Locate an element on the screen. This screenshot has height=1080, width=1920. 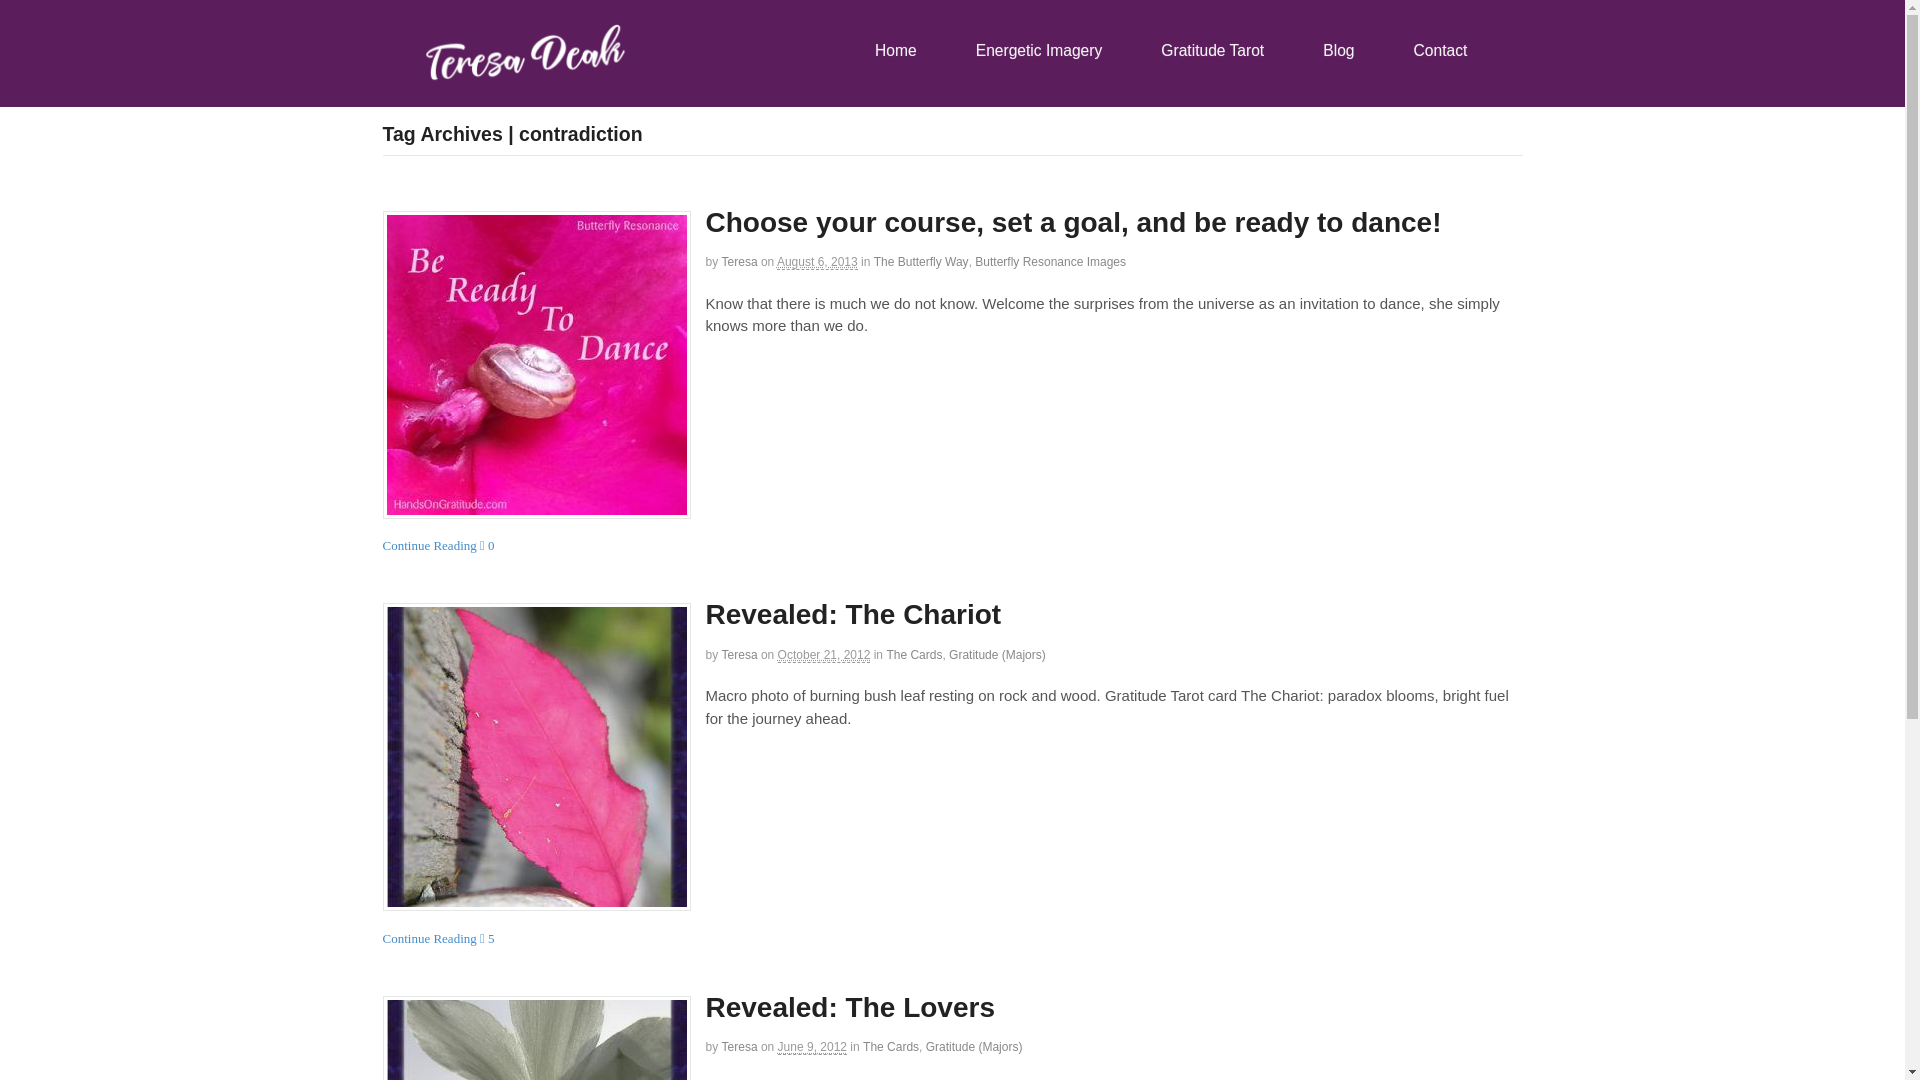
Teresa is located at coordinates (740, 655).